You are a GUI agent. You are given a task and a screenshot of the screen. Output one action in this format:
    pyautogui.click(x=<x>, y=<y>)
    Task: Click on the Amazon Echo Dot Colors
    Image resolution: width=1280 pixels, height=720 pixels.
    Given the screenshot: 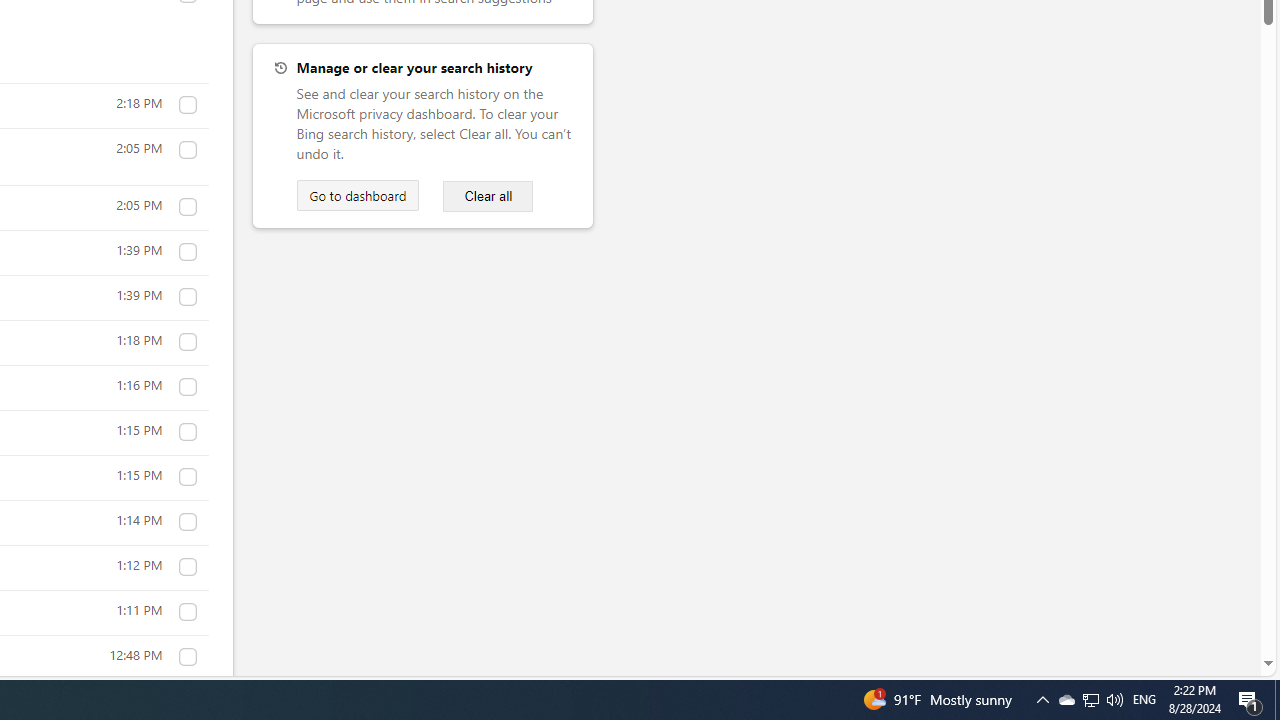 What is the action you would take?
    pyautogui.click(x=187, y=477)
    